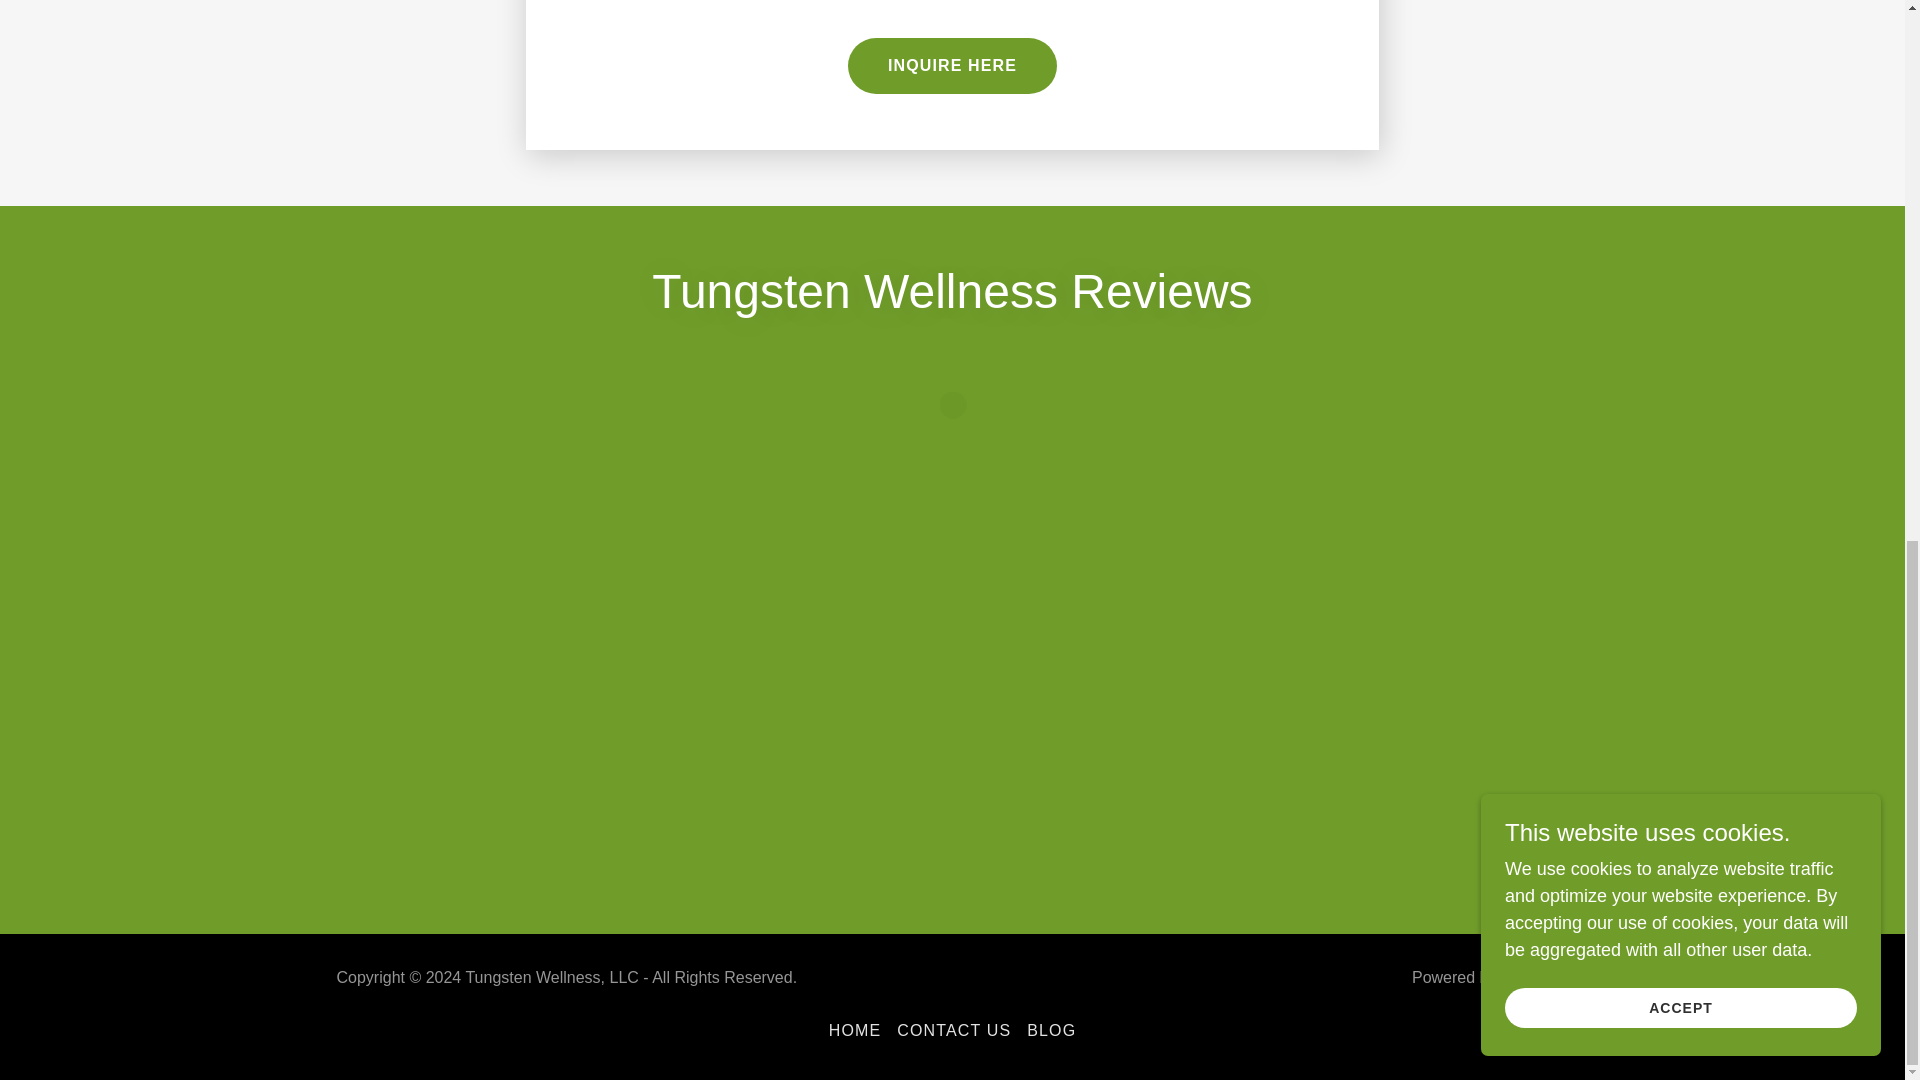 This screenshot has width=1920, height=1080. What do you see at coordinates (1052, 1030) in the screenshot?
I see `BLOG` at bounding box center [1052, 1030].